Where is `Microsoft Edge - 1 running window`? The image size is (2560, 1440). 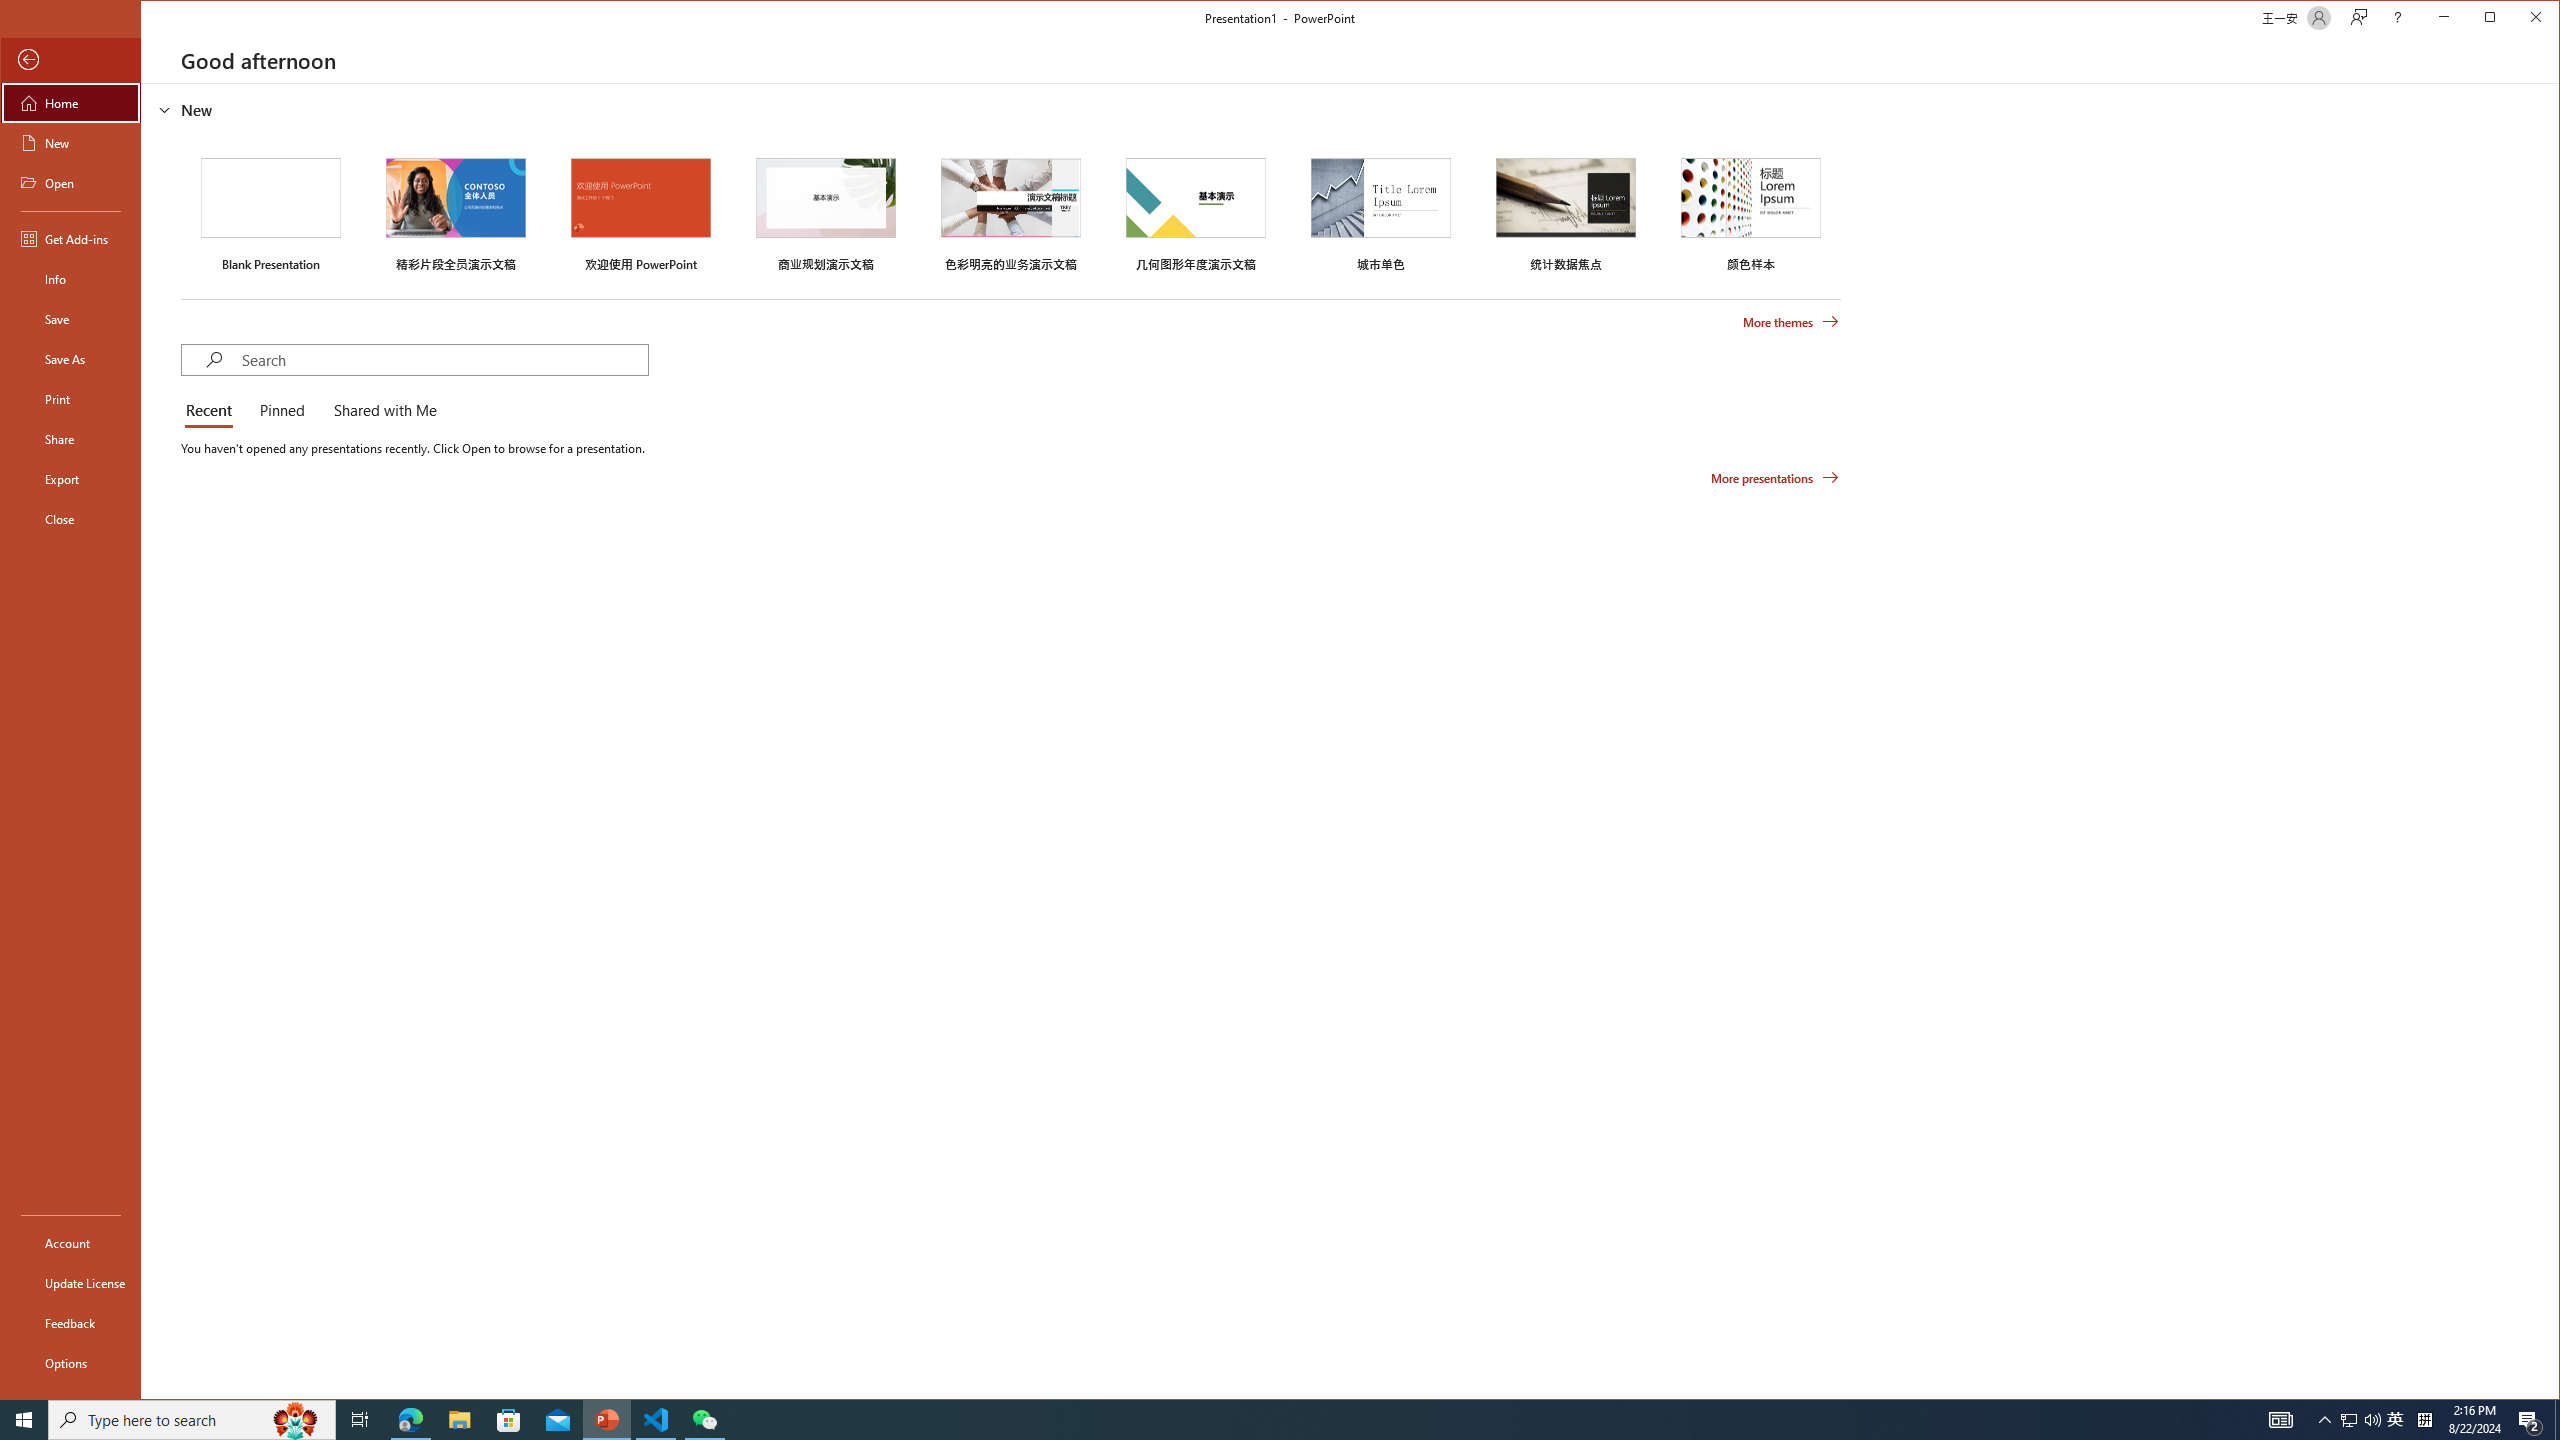
Microsoft Edge - 1 running window is located at coordinates (410, 1420).